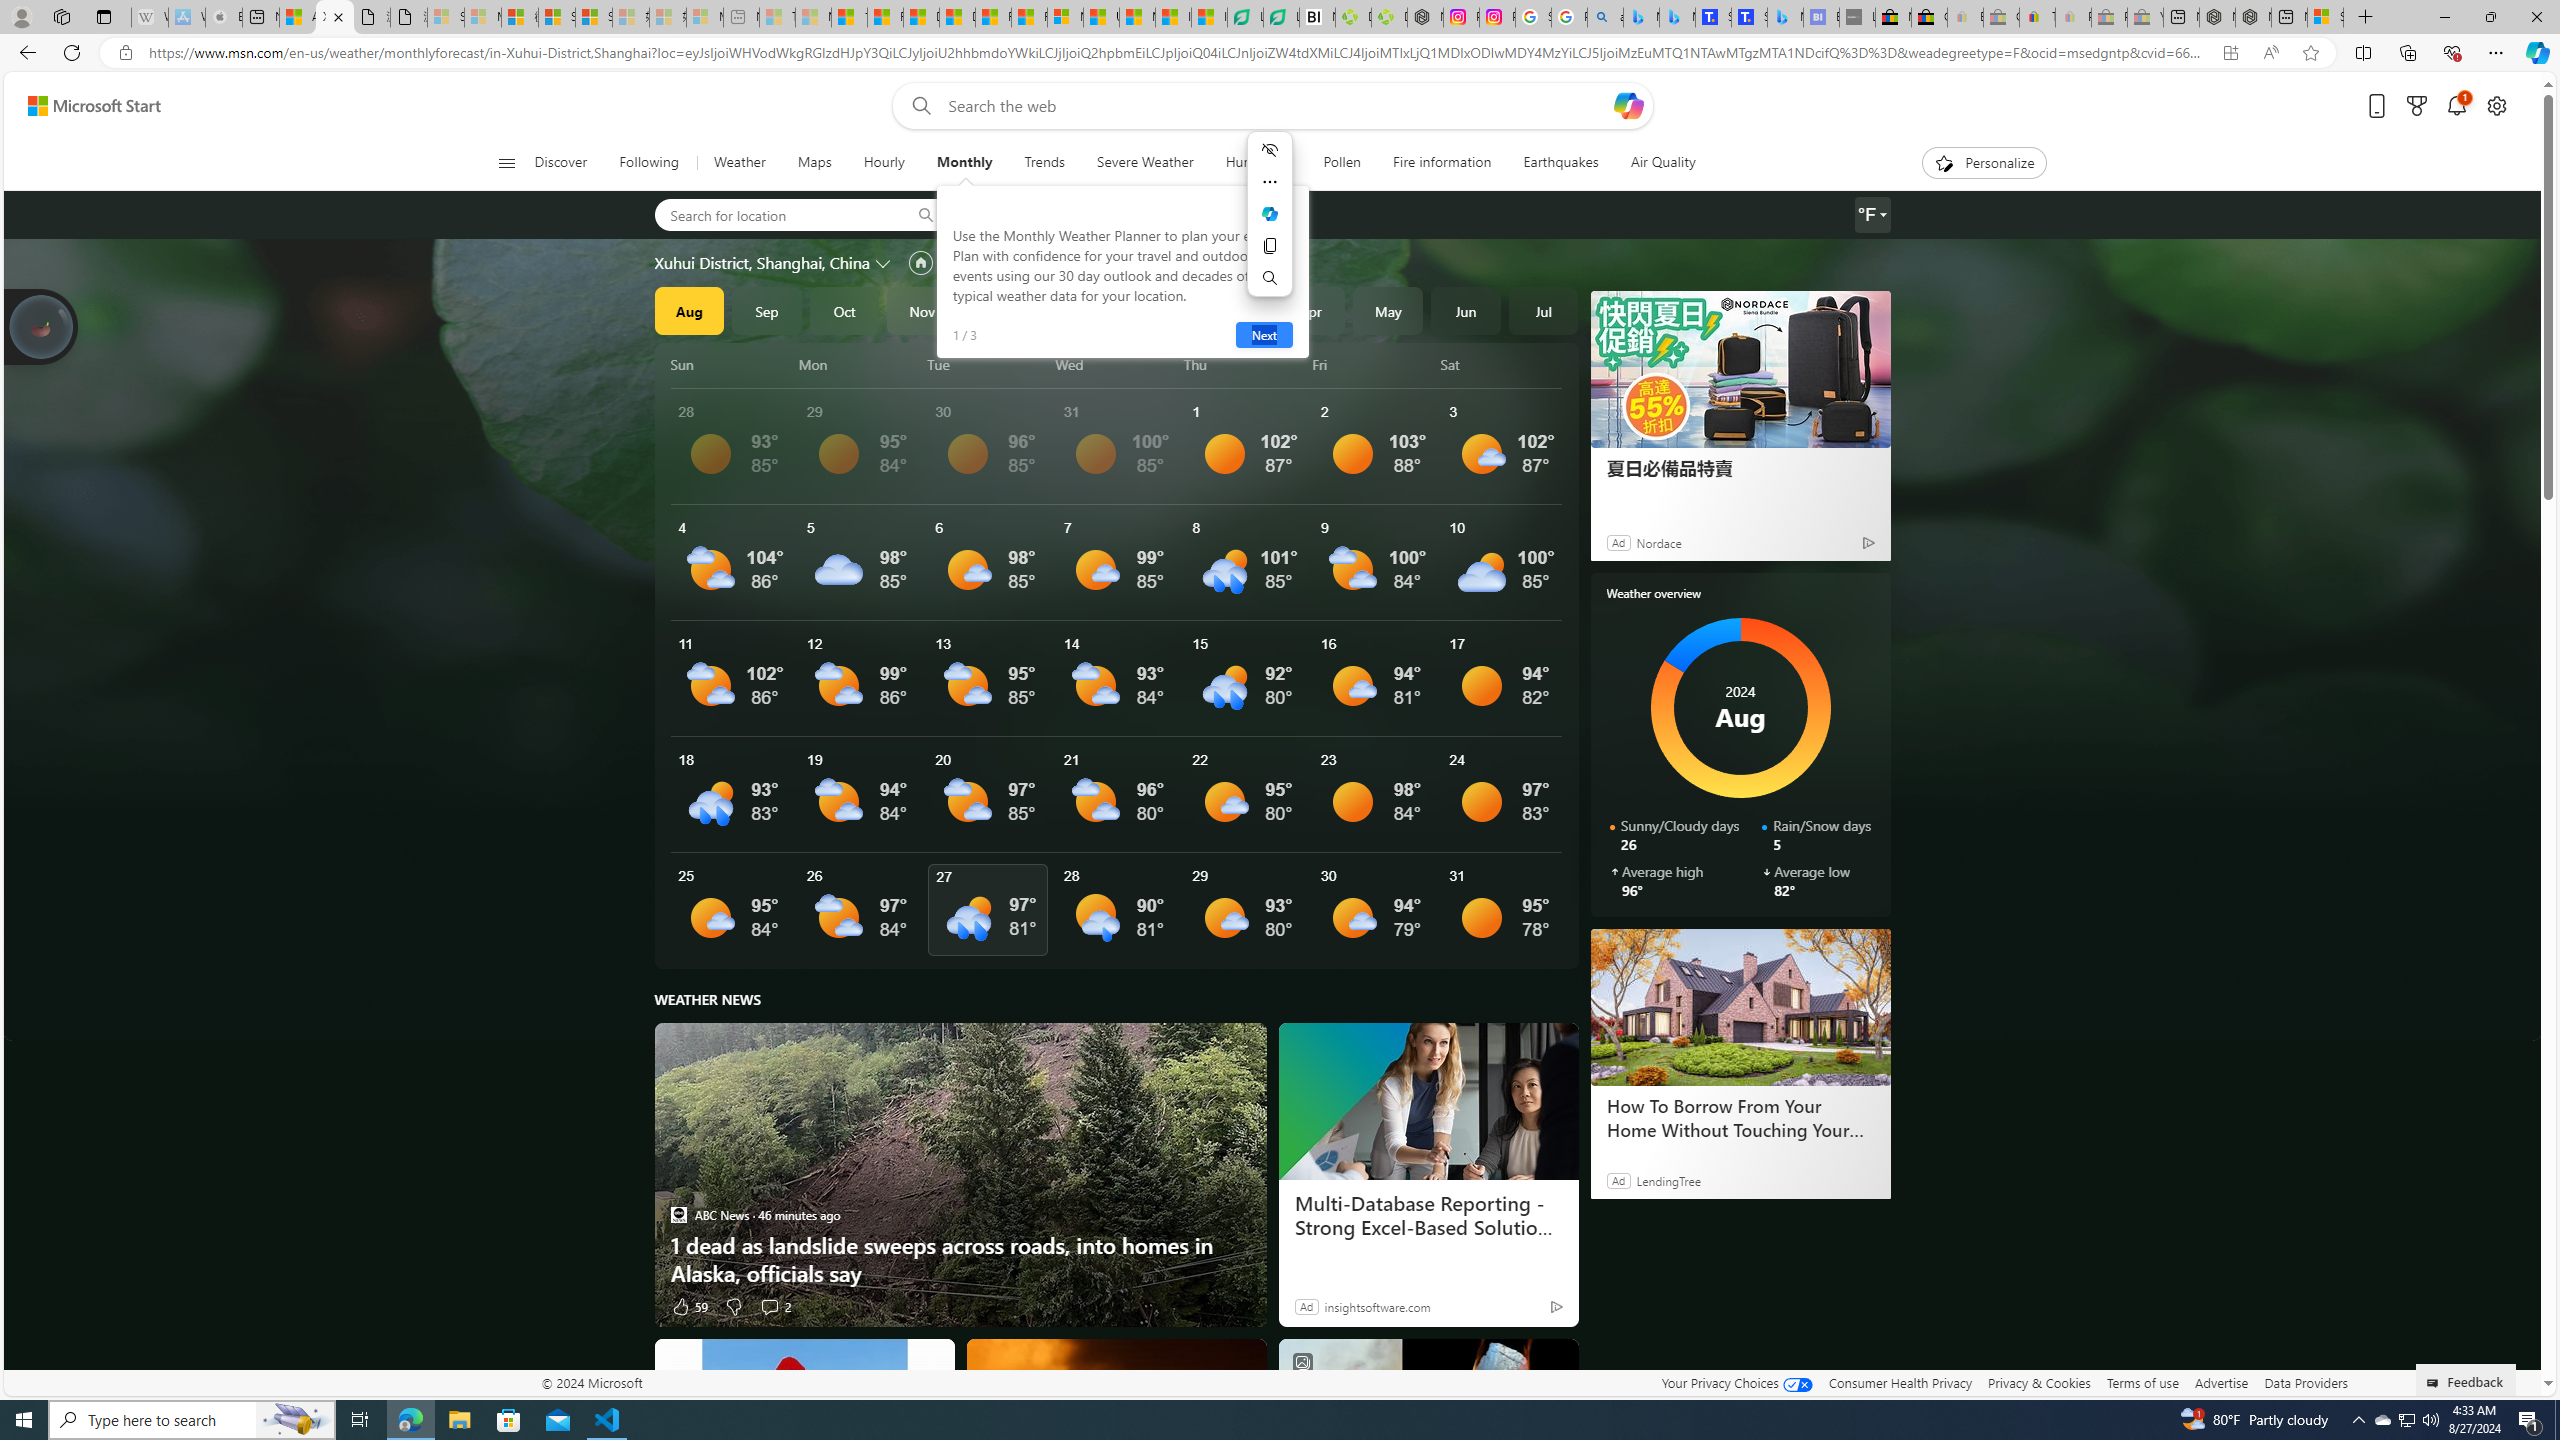  Describe the element at coordinates (2040, 1382) in the screenshot. I see `Privacy & Cookies` at that location.